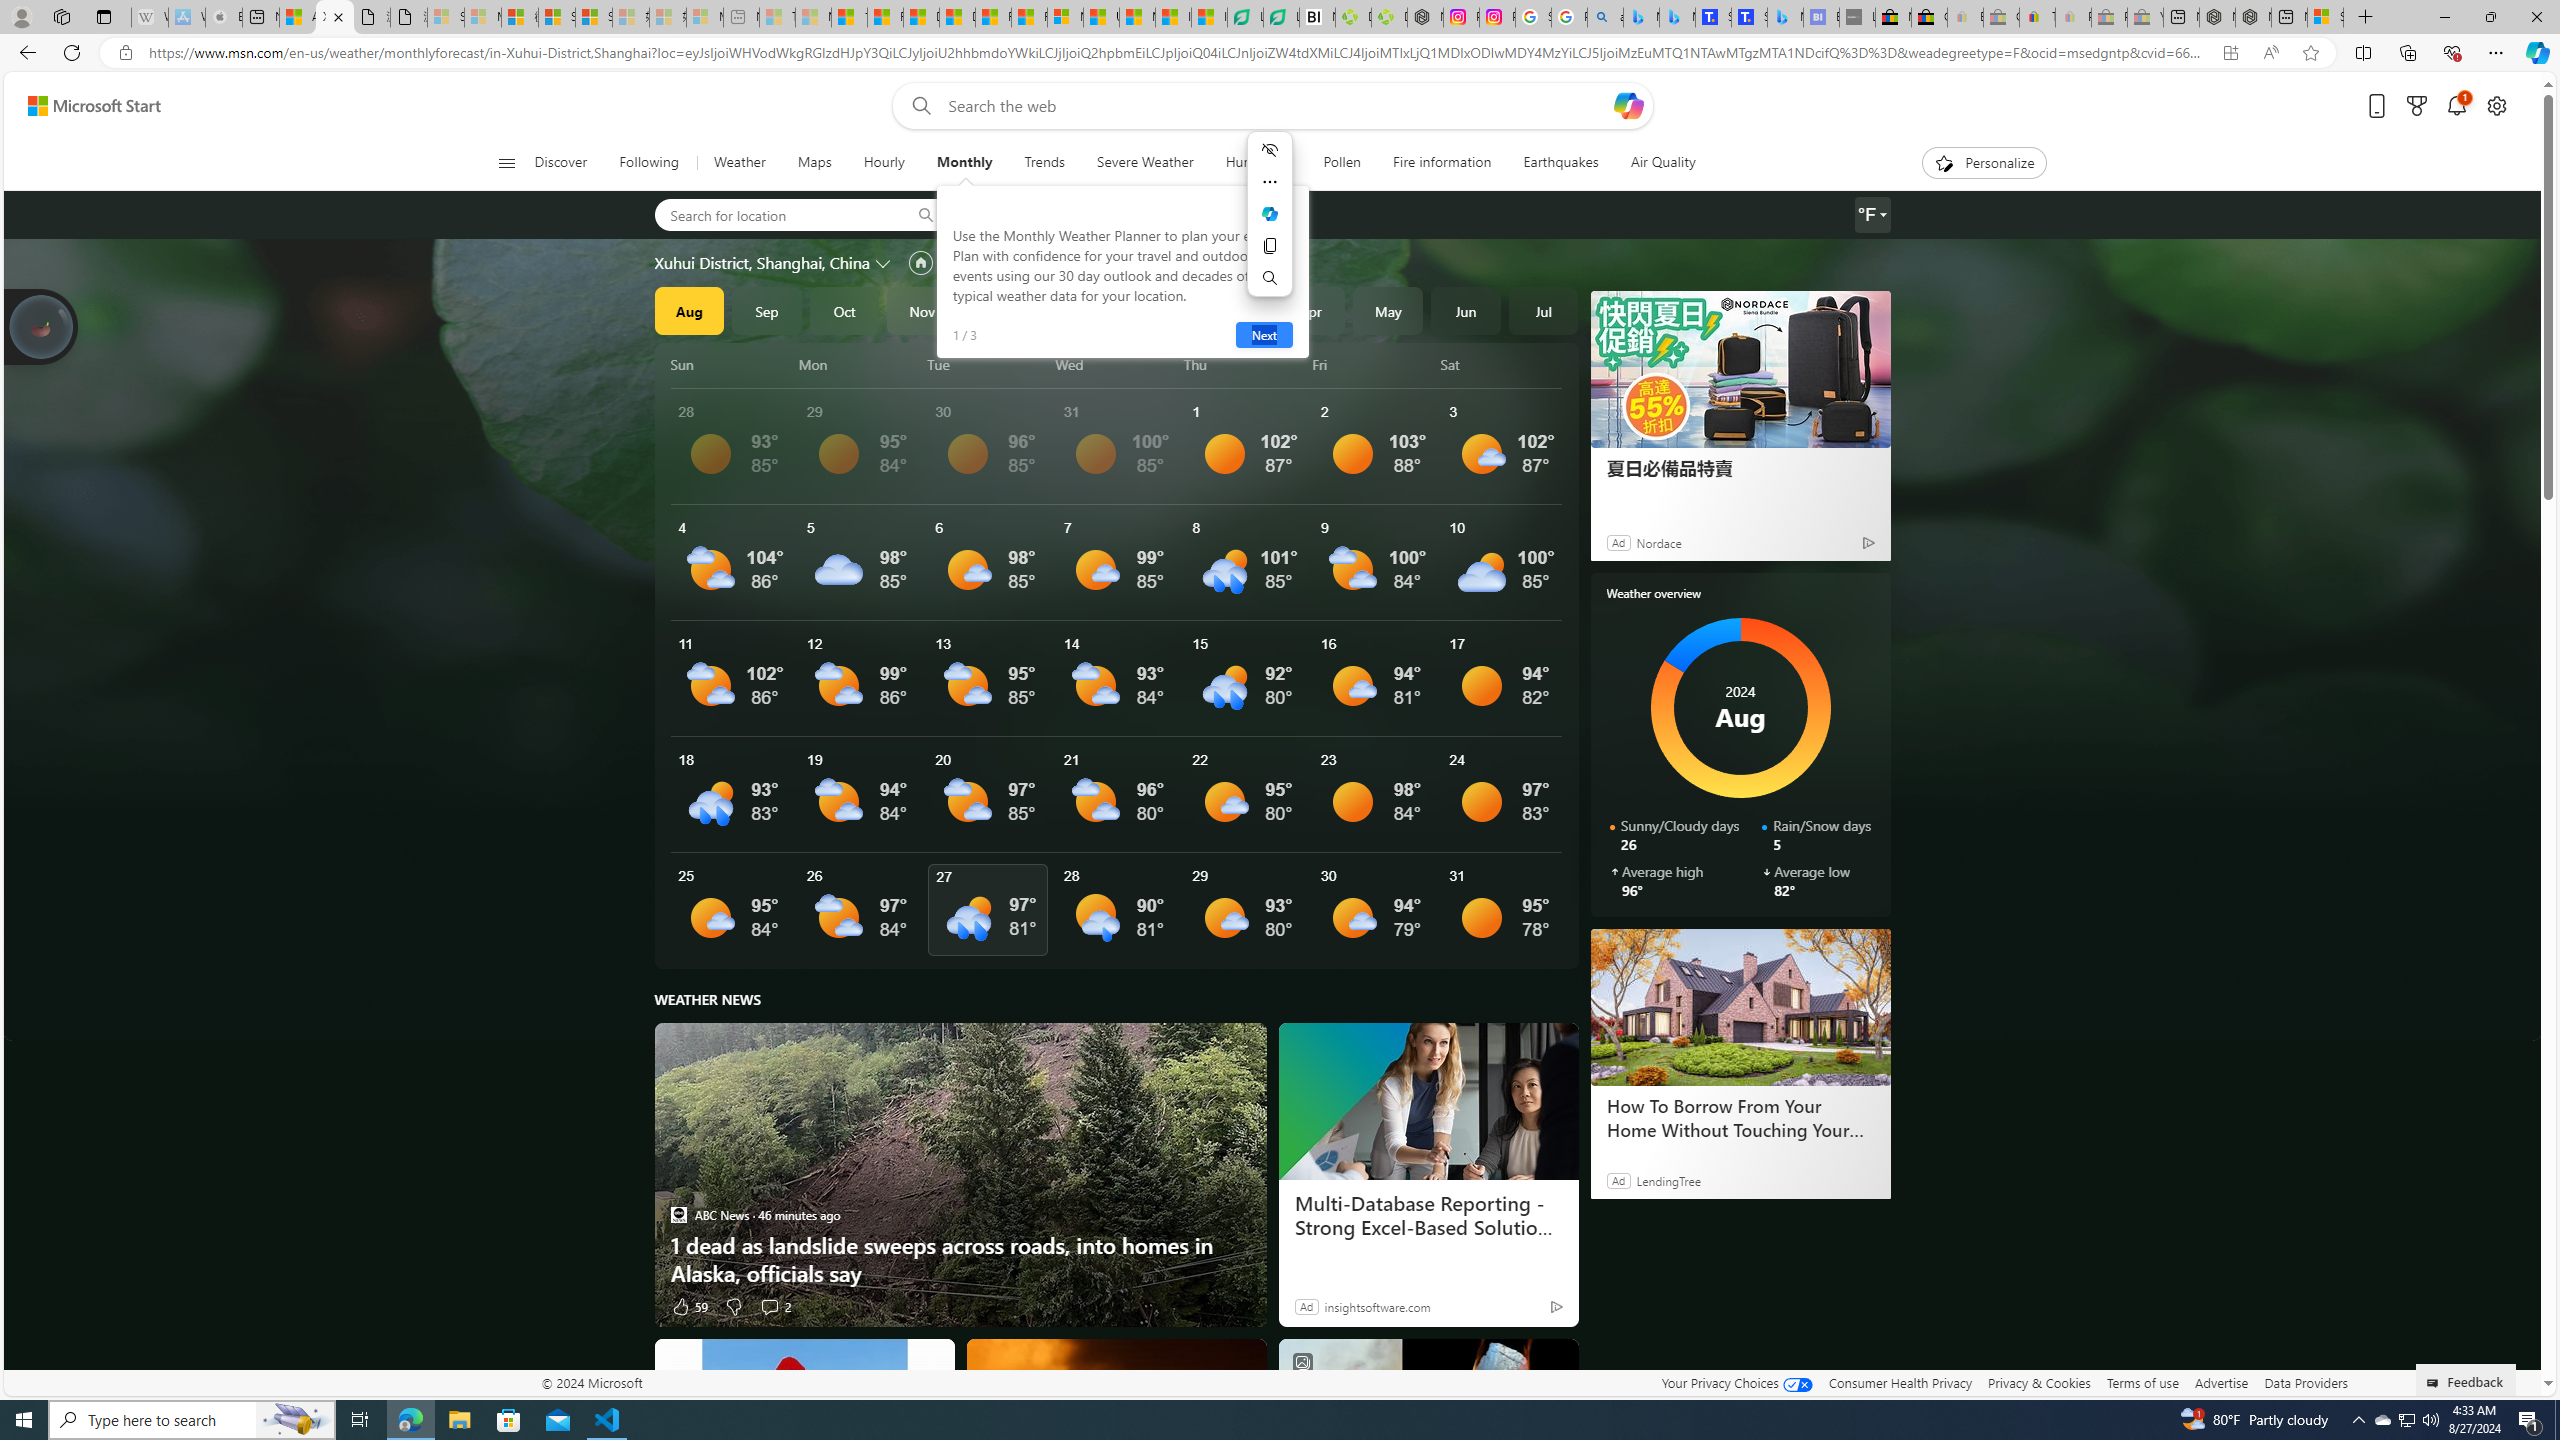  Describe the element at coordinates (2040, 1382) in the screenshot. I see `Privacy & Cookies` at that location.